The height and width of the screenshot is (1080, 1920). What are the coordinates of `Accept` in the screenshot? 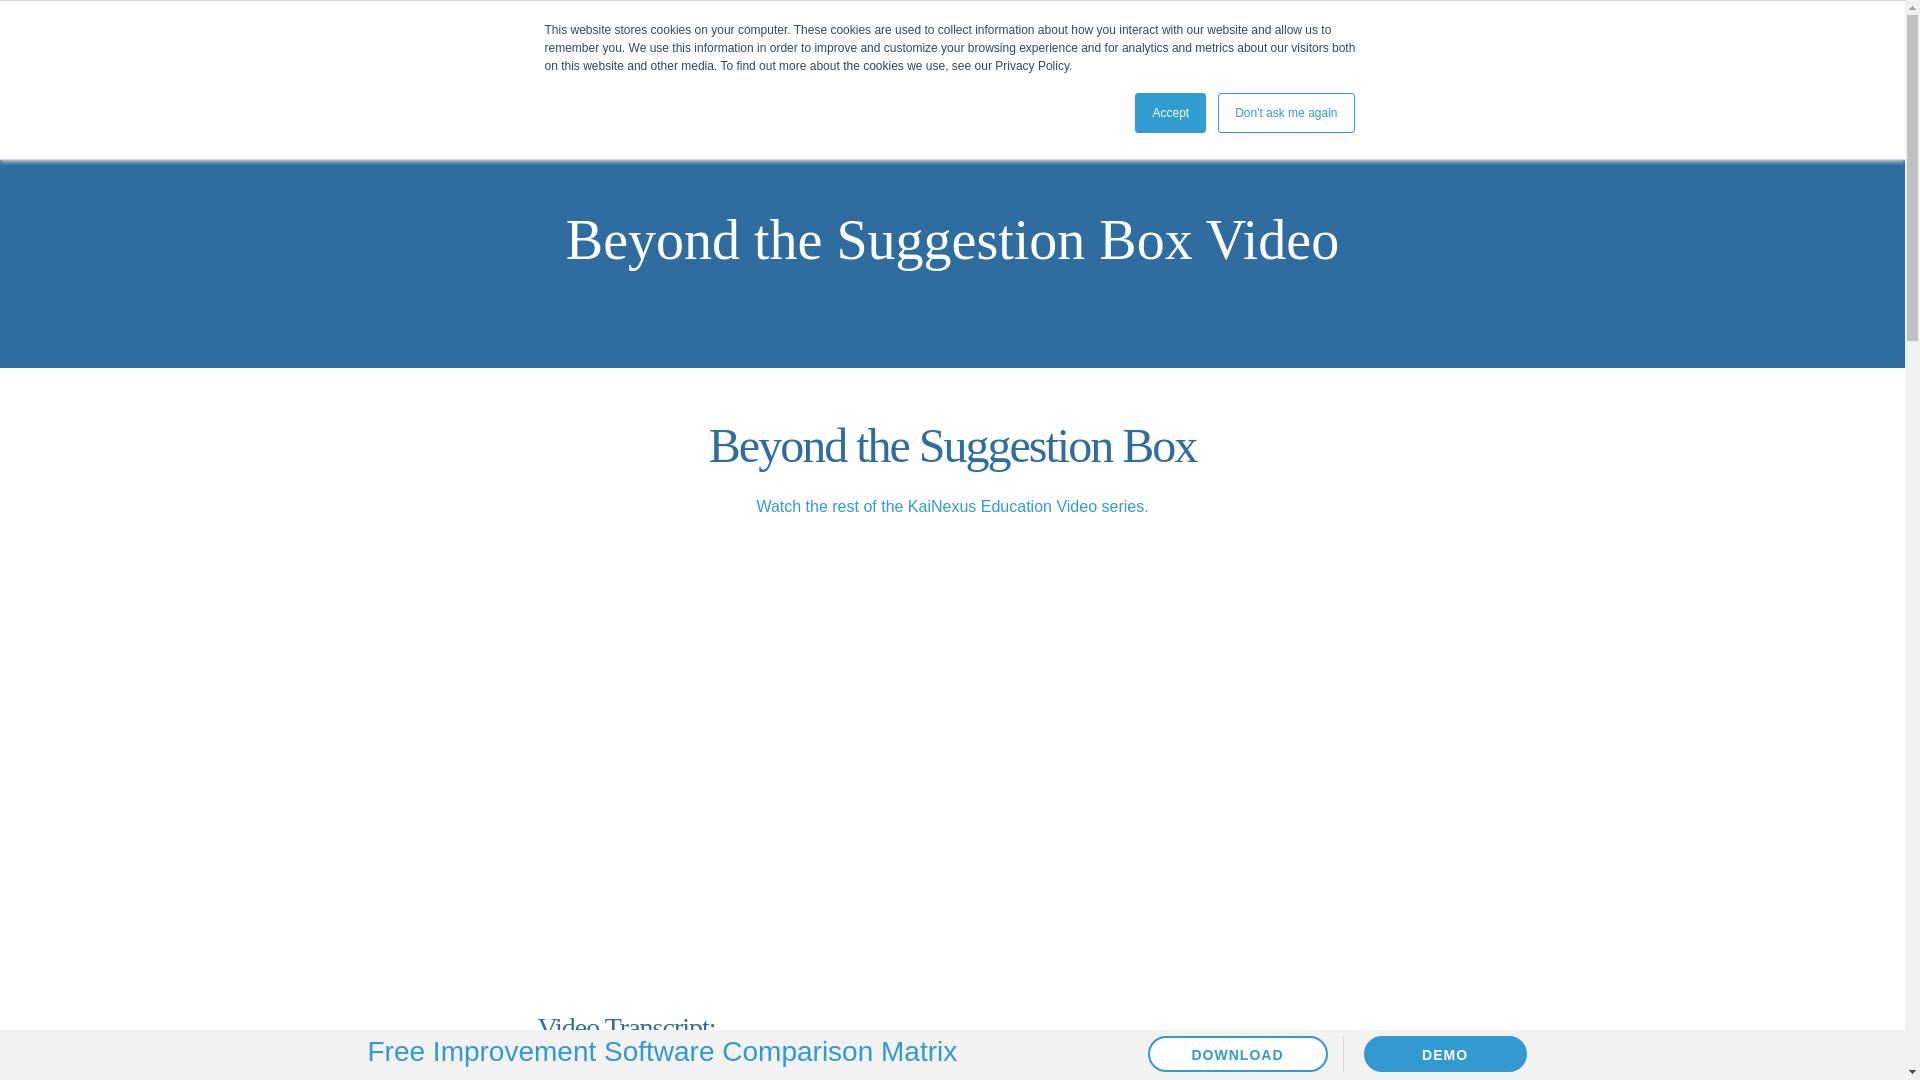 It's located at (1170, 112).